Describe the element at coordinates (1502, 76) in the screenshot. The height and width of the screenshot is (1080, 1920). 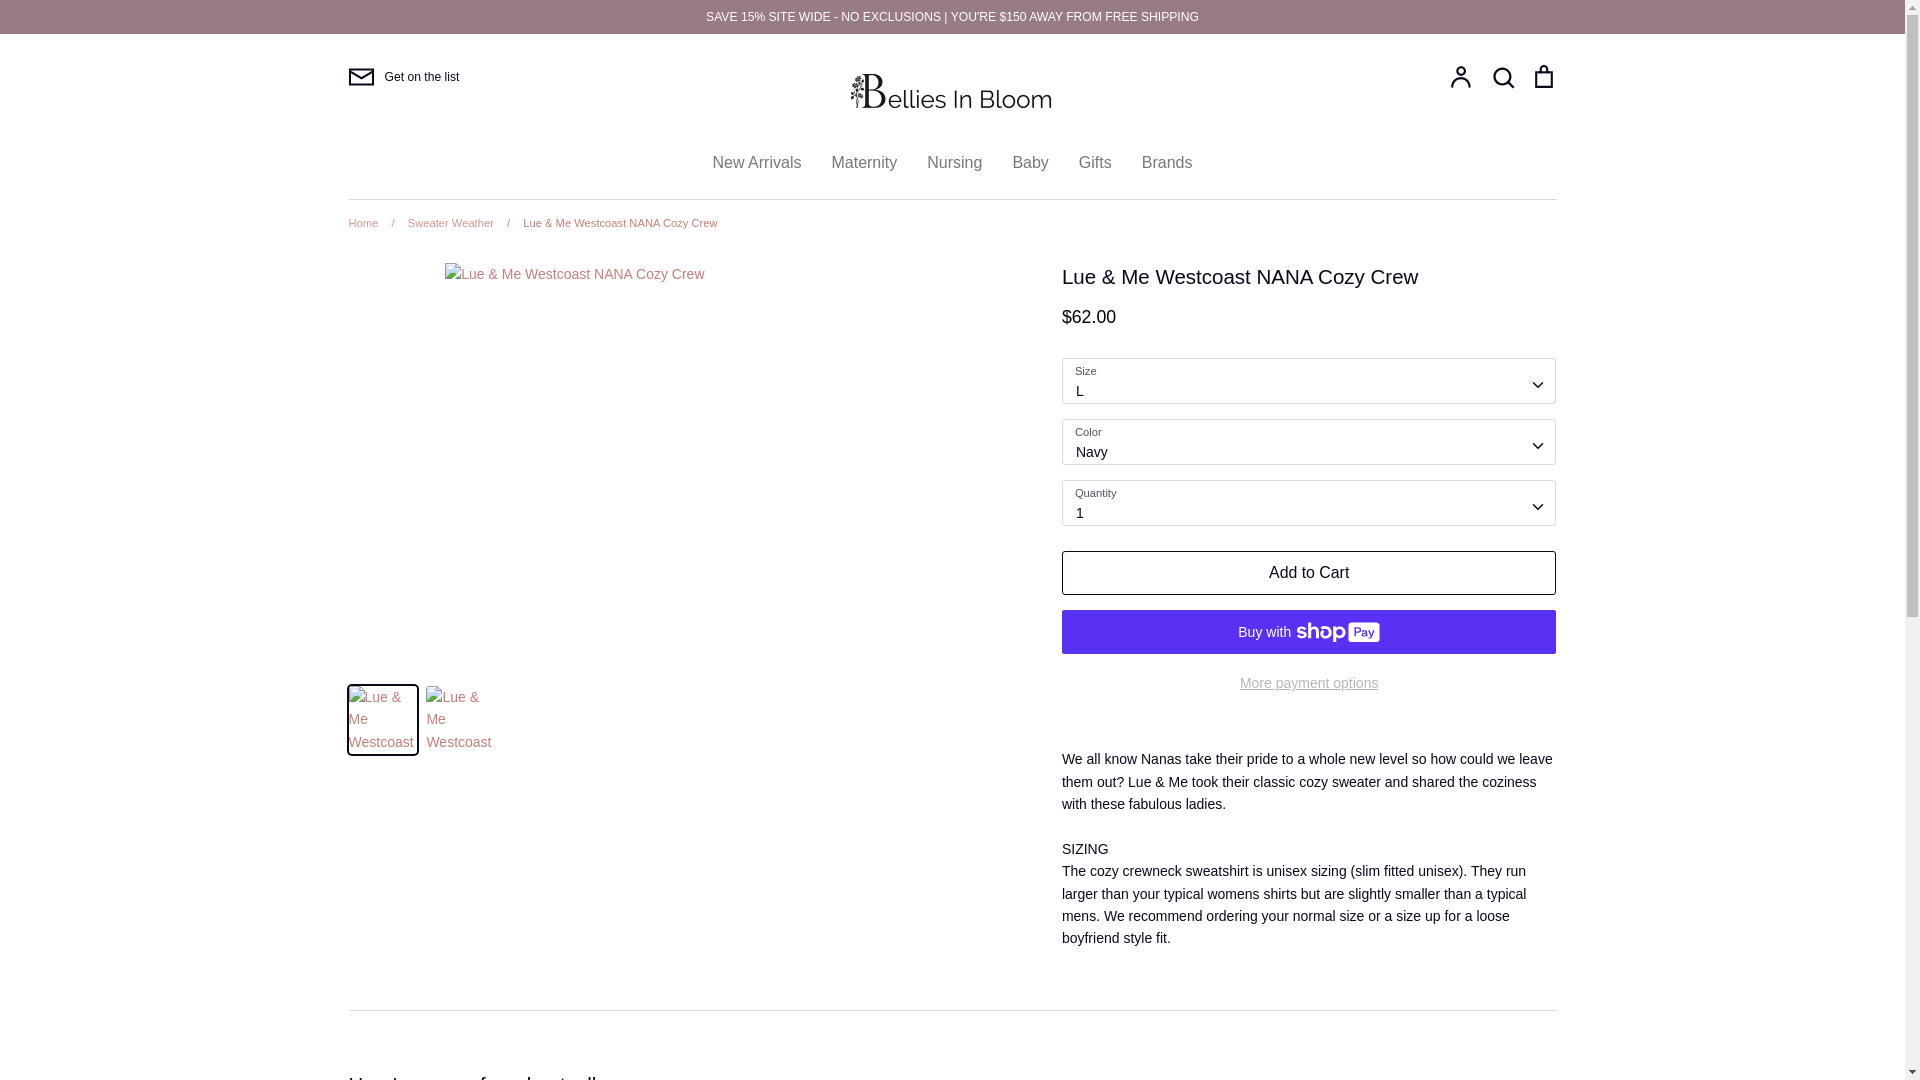
I see `Search` at that location.